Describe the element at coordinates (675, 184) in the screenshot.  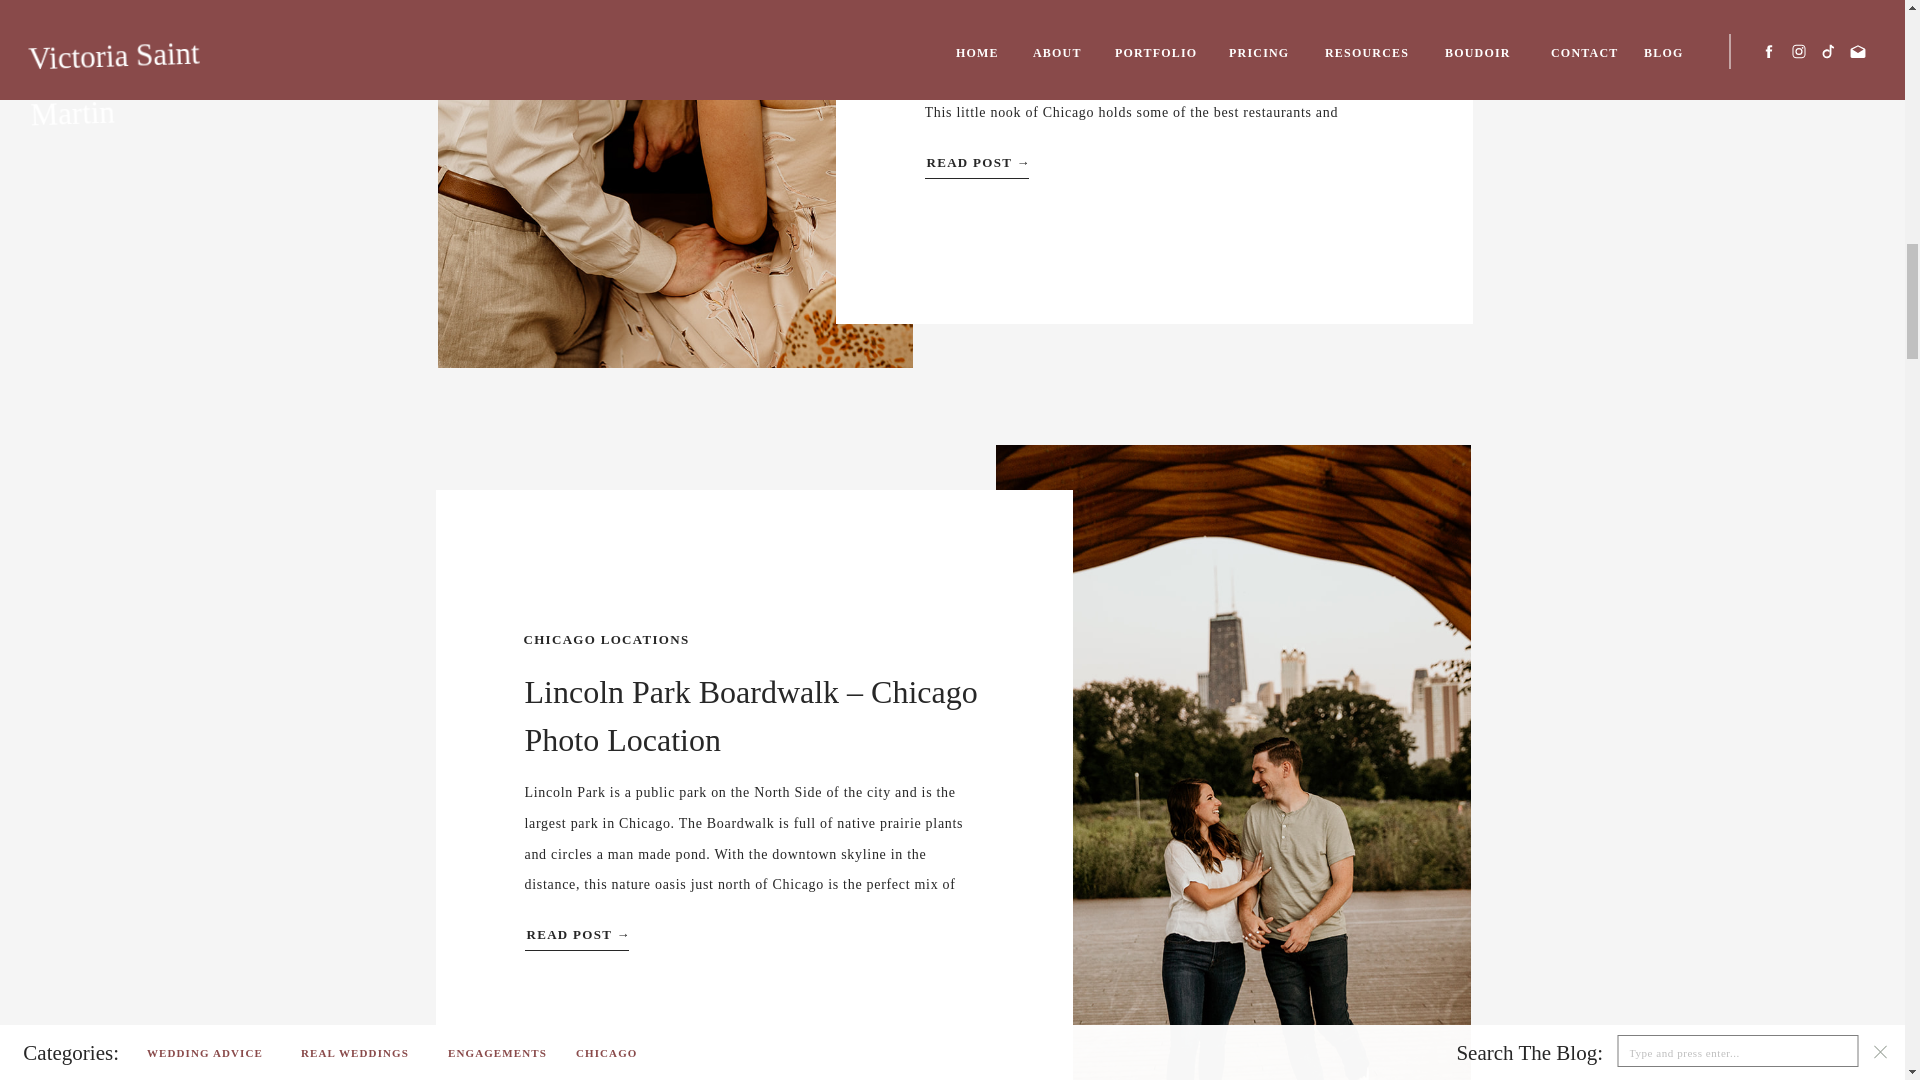
I see `Obscure Chicago Photo Locations` at that location.